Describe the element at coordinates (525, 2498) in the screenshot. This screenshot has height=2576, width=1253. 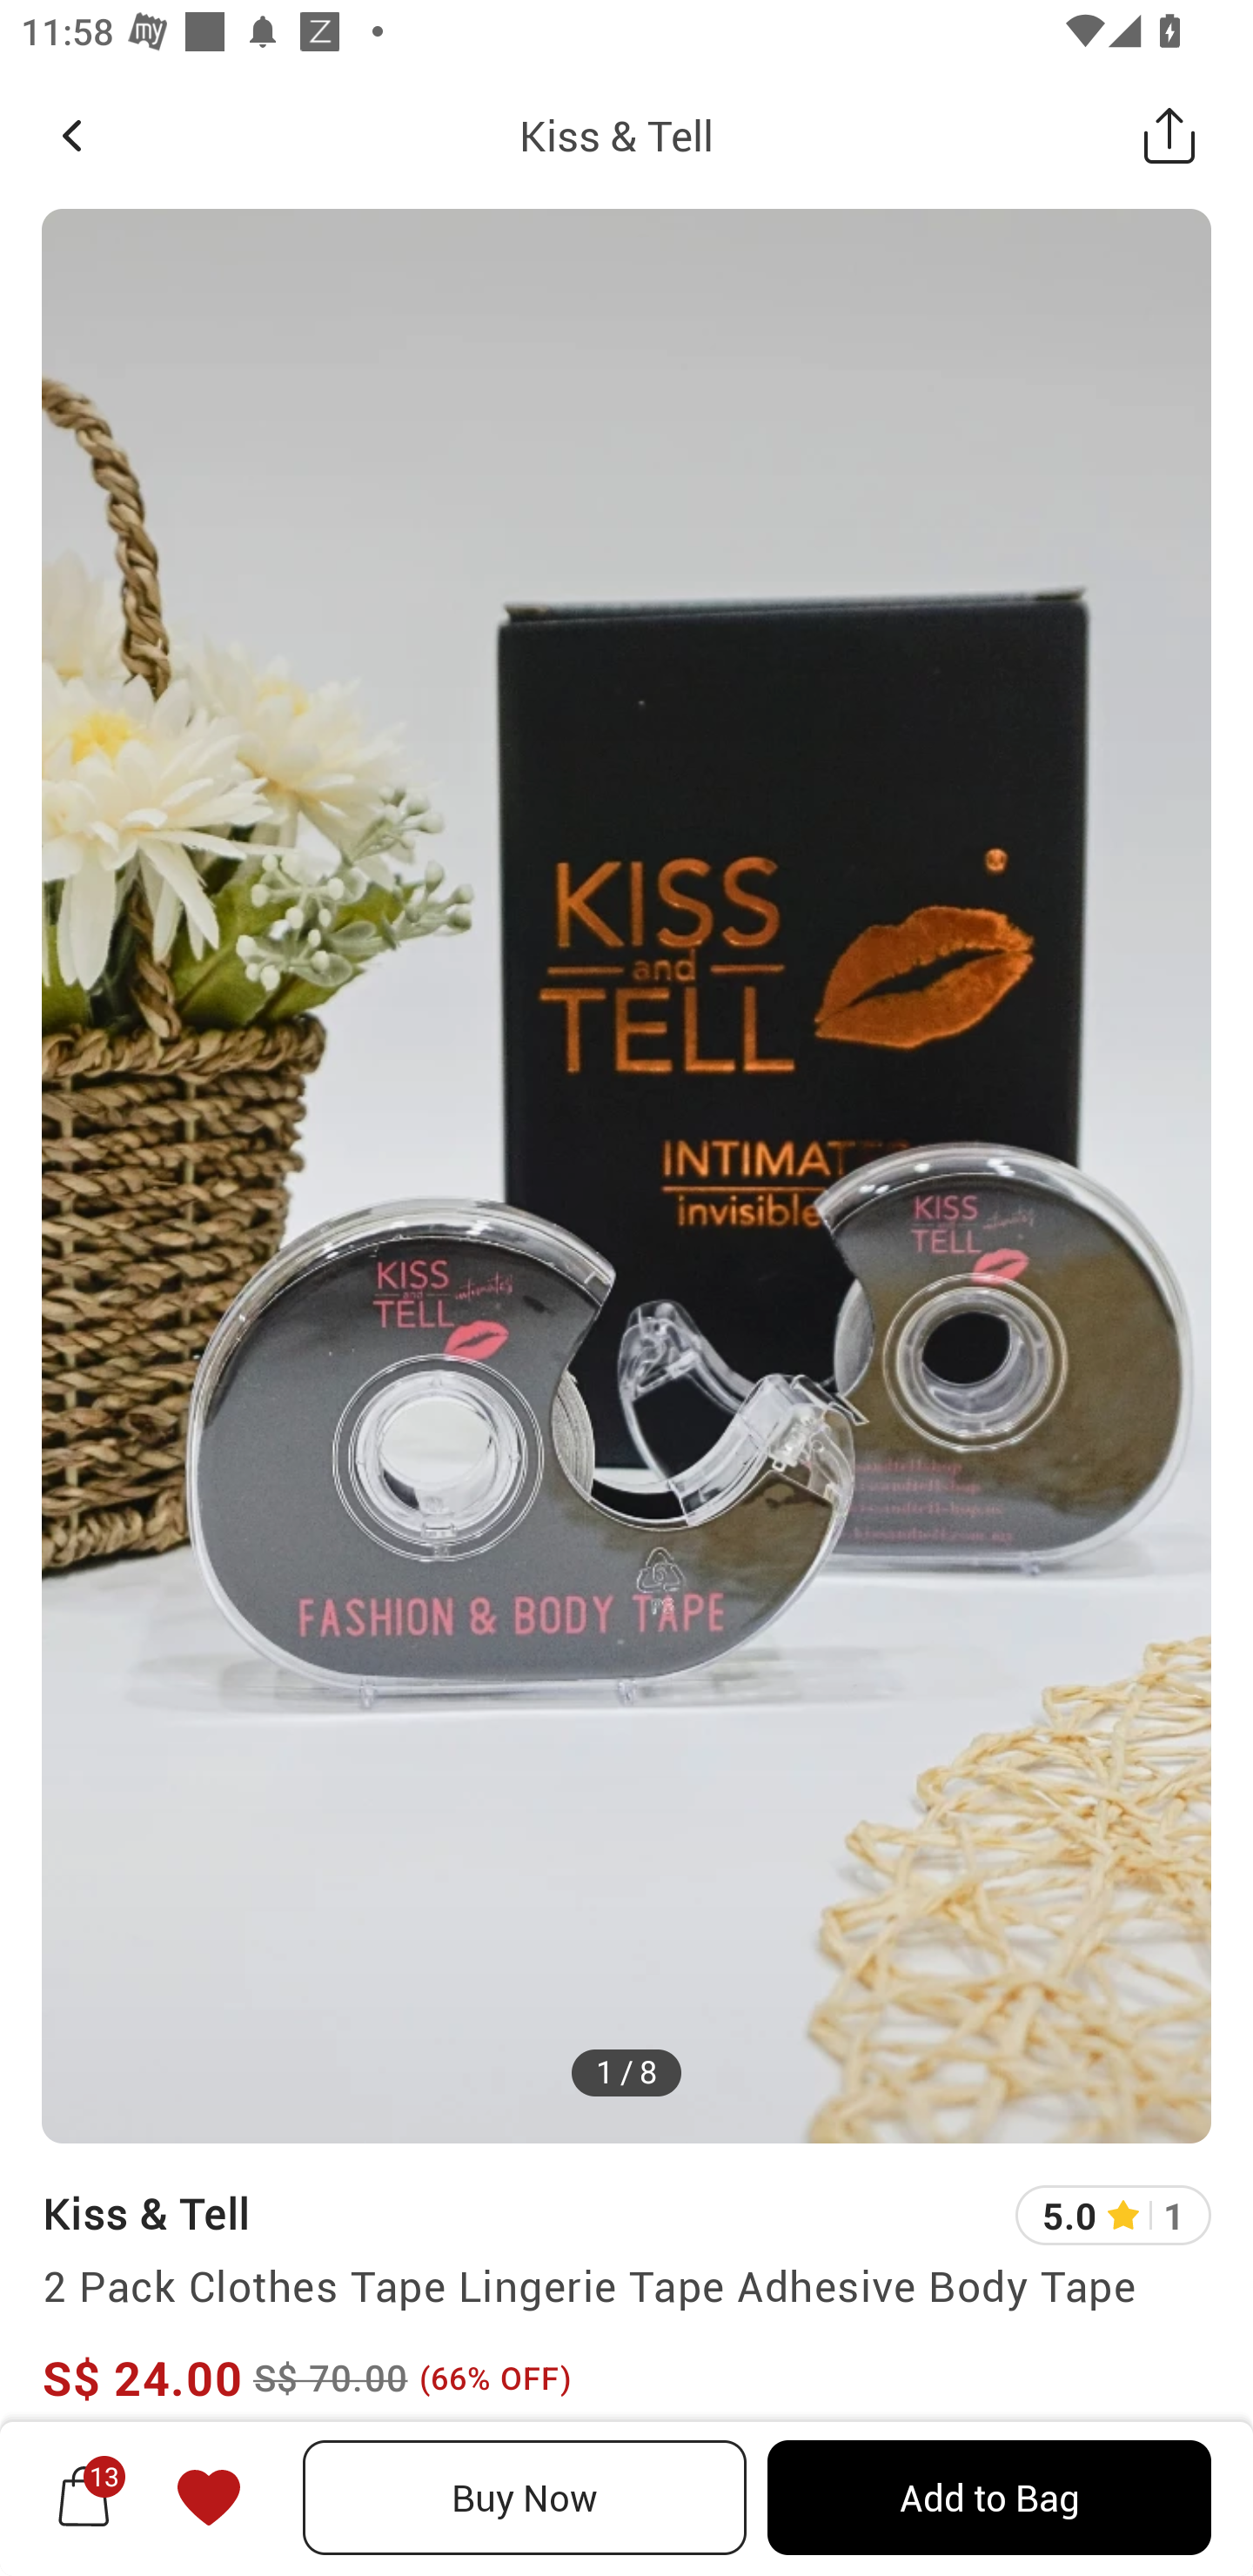
I see `Buy Now` at that location.